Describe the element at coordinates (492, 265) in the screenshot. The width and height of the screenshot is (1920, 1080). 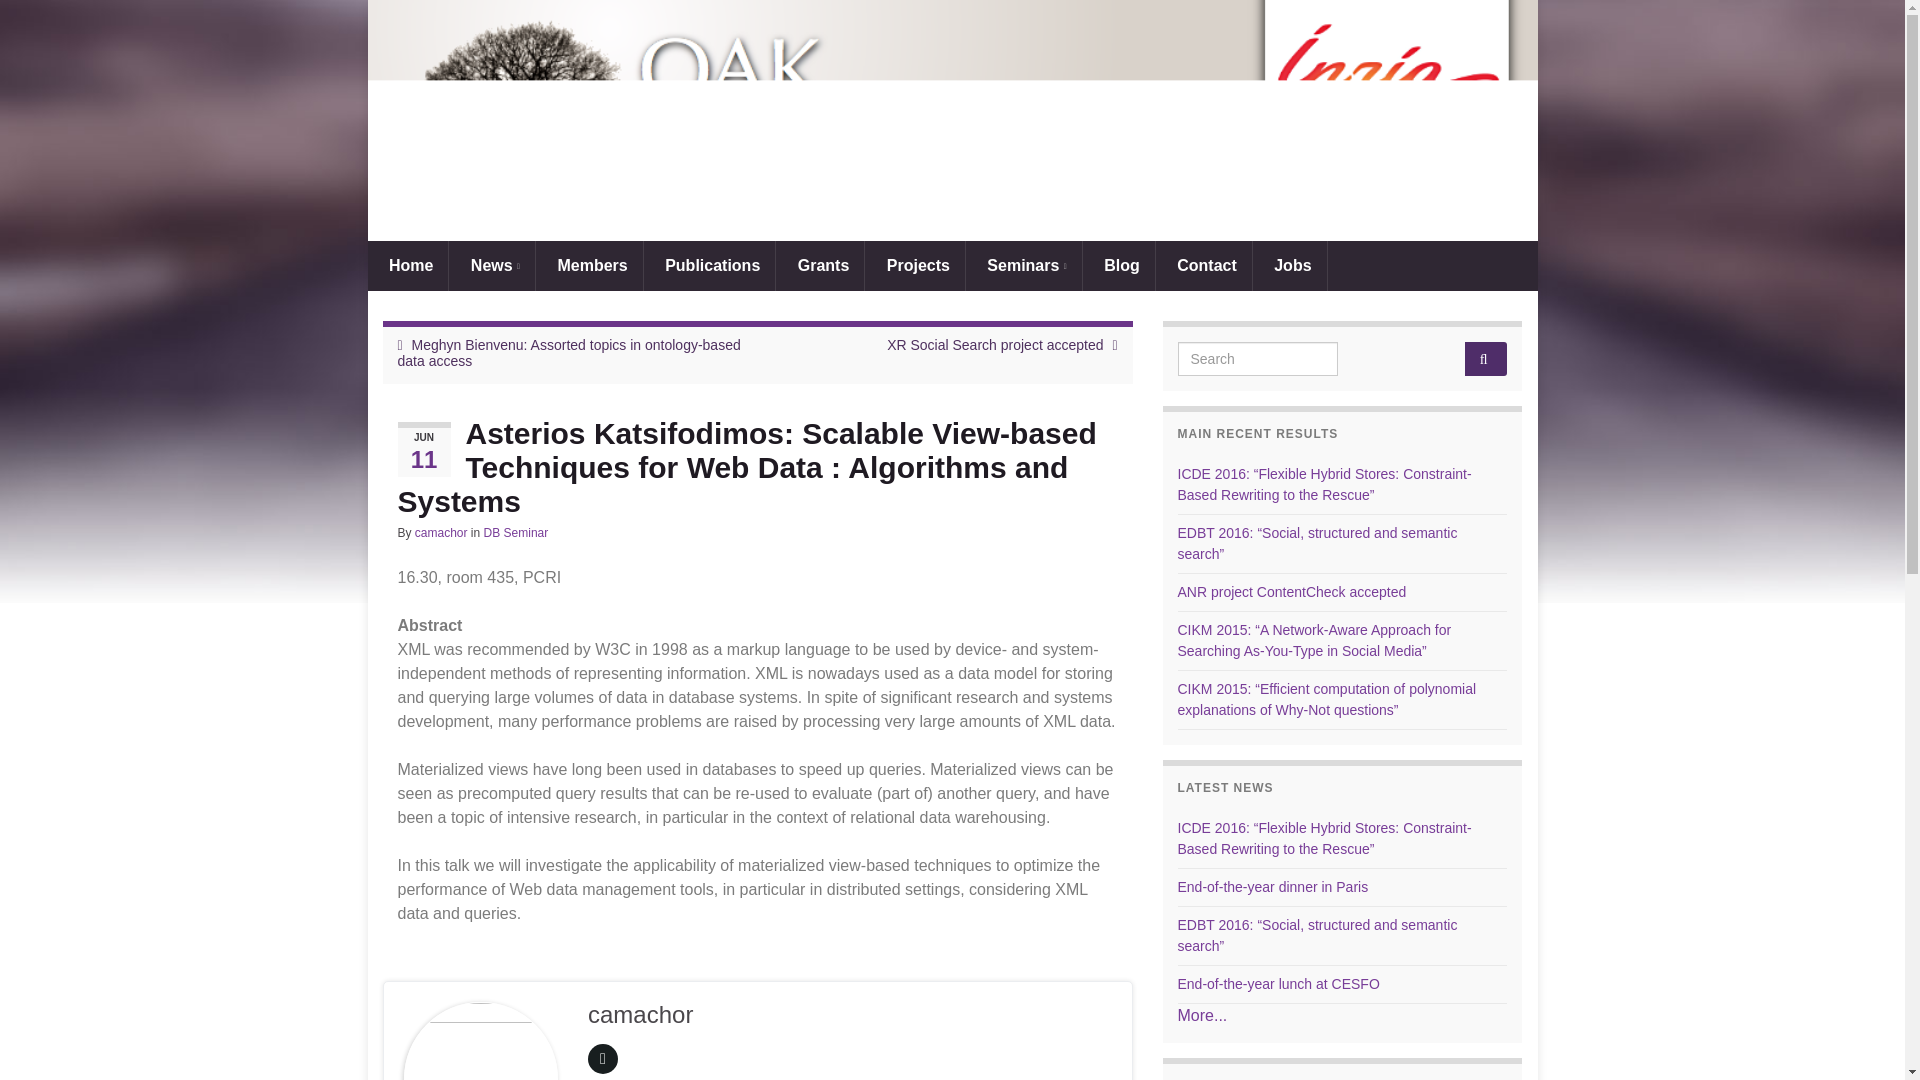
I see `News` at that location.